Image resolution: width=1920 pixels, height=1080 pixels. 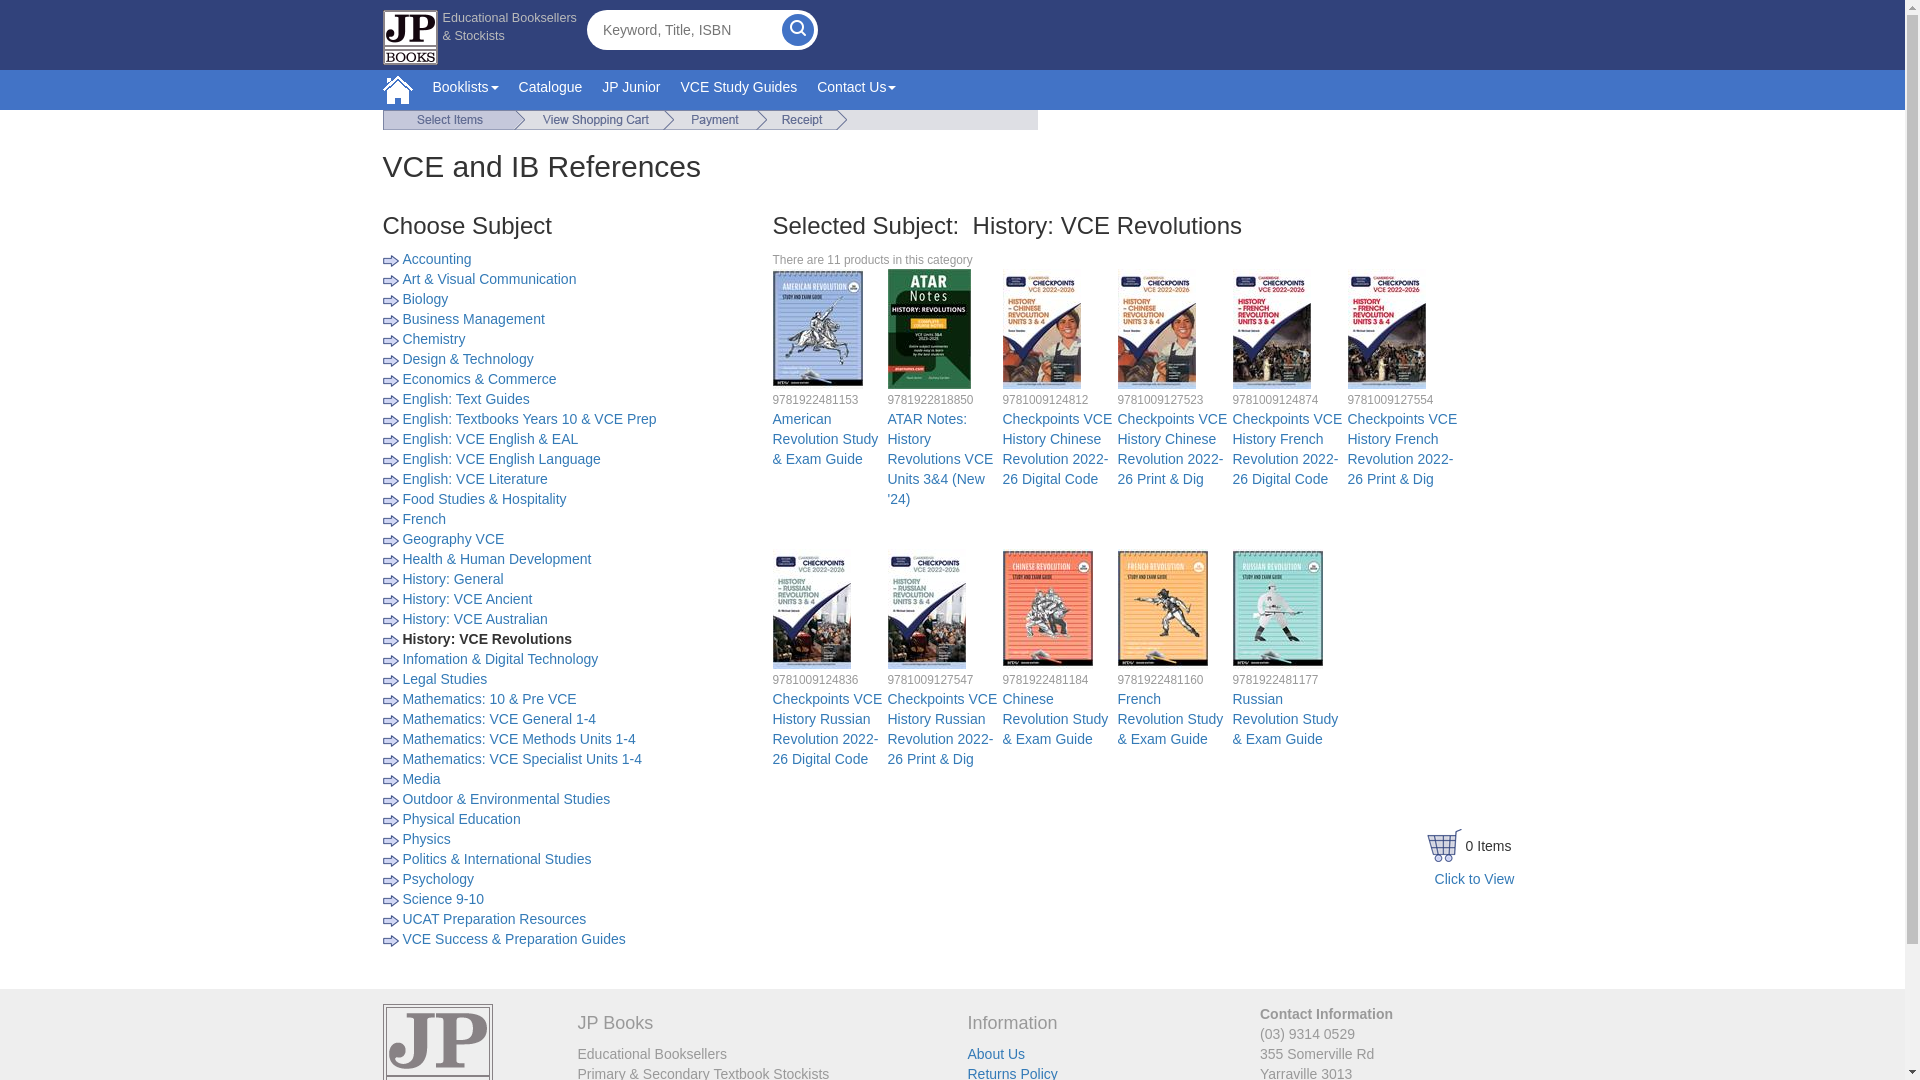 I want to click on English: VCE English Language, so click(x=501, y=459).